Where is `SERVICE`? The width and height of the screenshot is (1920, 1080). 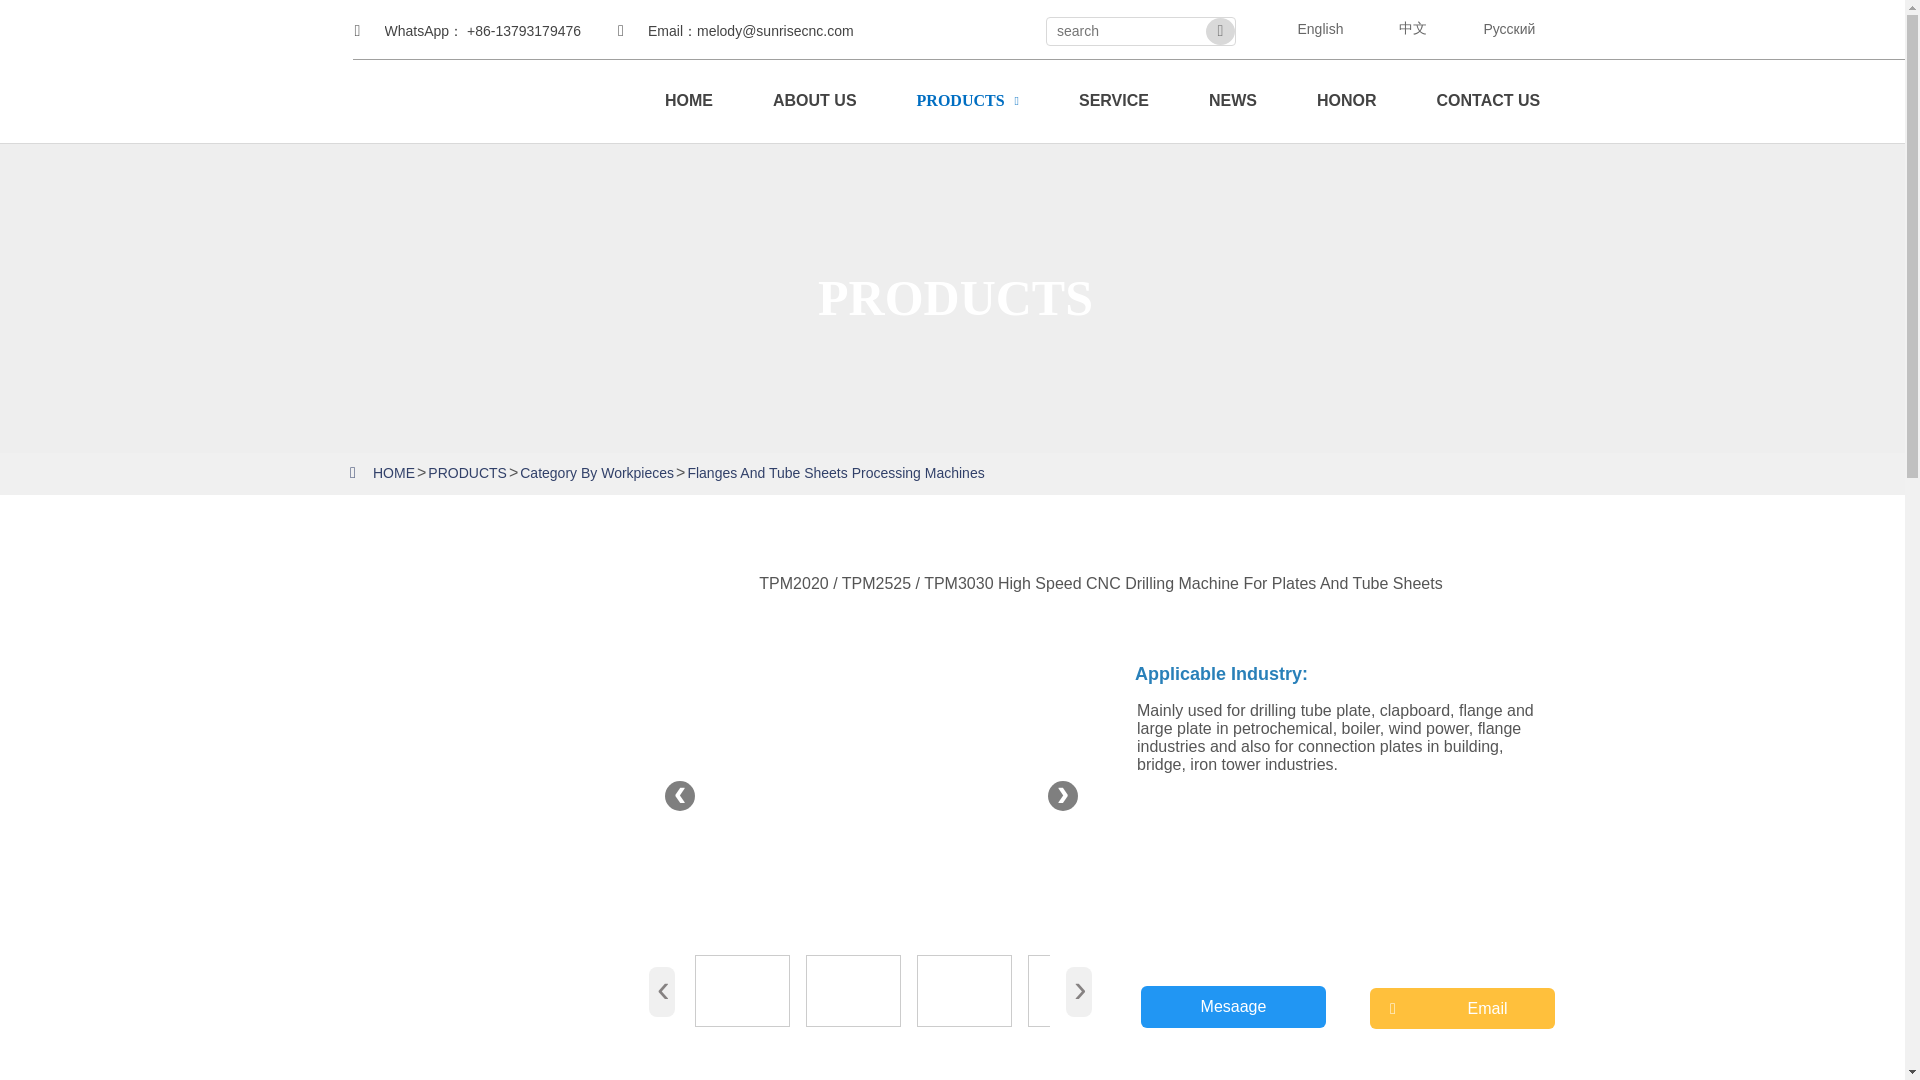
SERVICE is located at coordinates (1113, 100).